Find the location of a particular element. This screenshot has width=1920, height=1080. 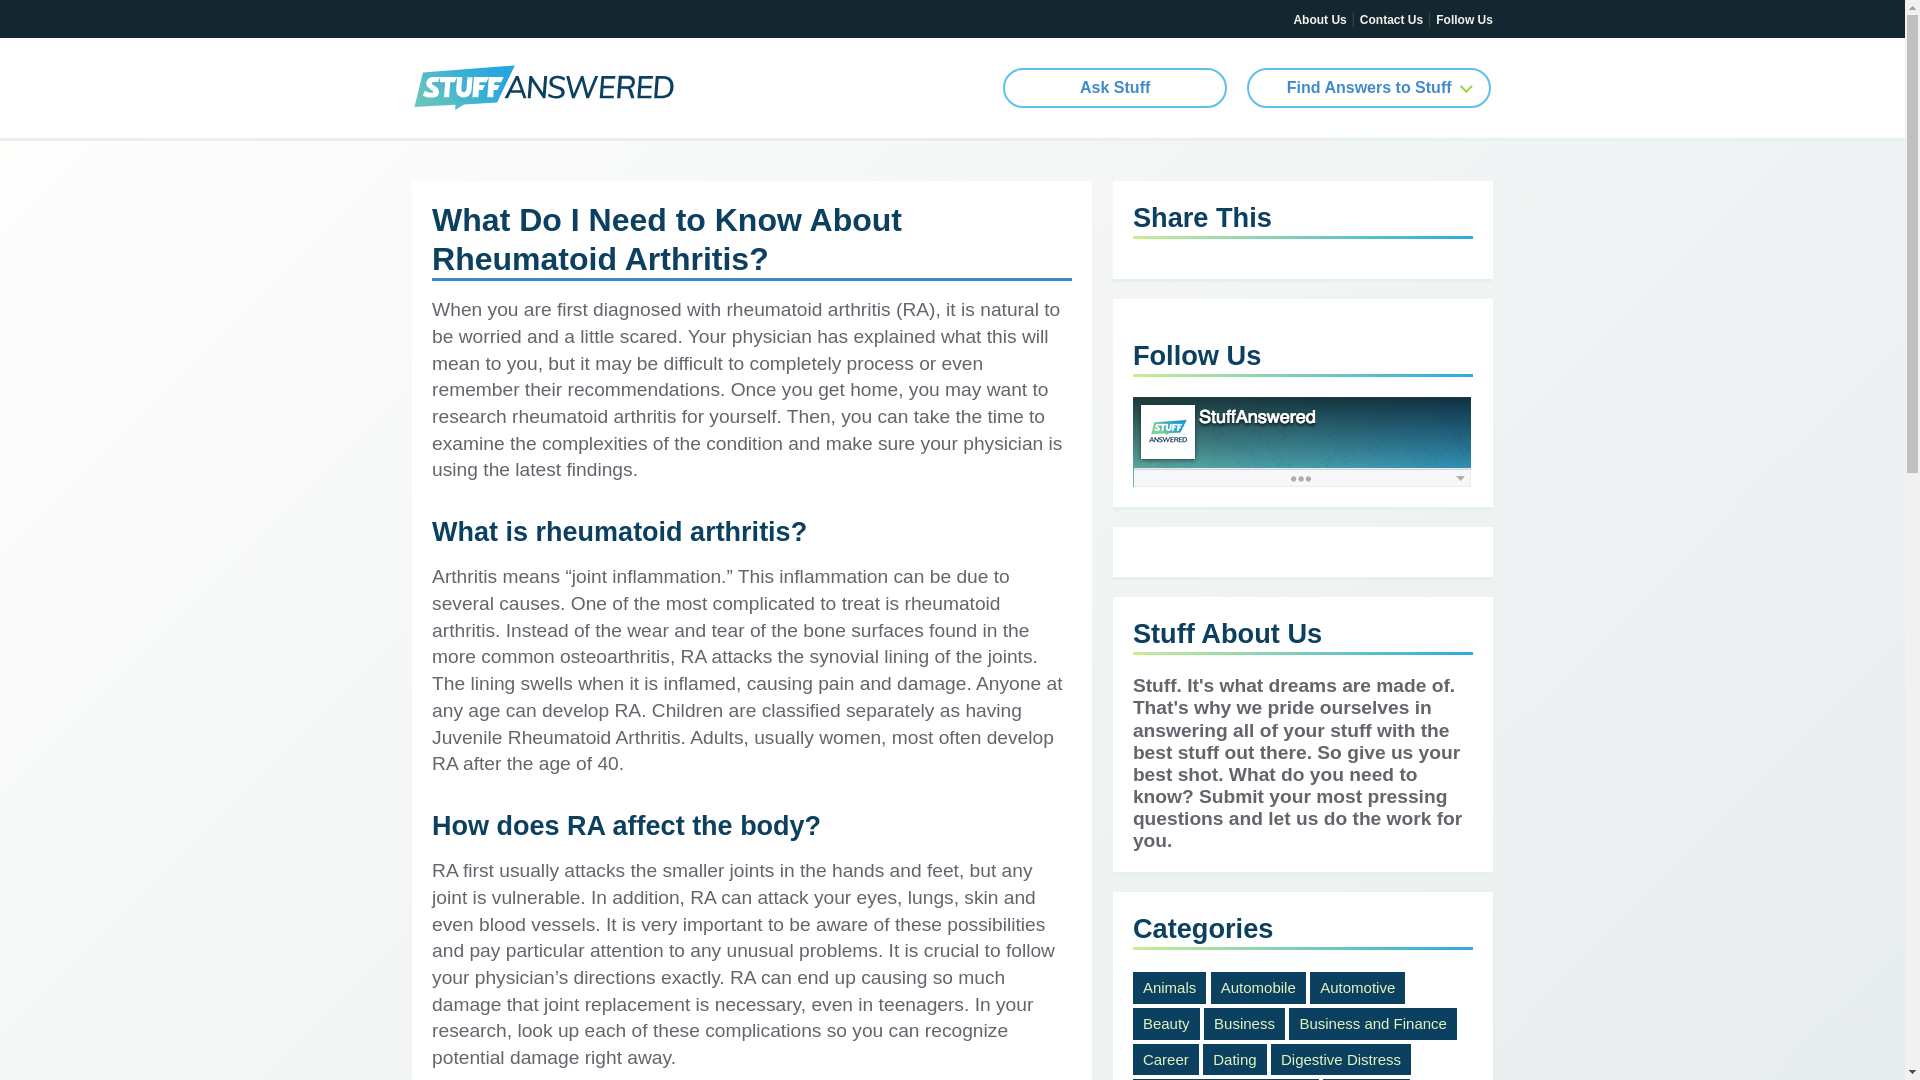

Automotive is located at coordinates (1357, 988).